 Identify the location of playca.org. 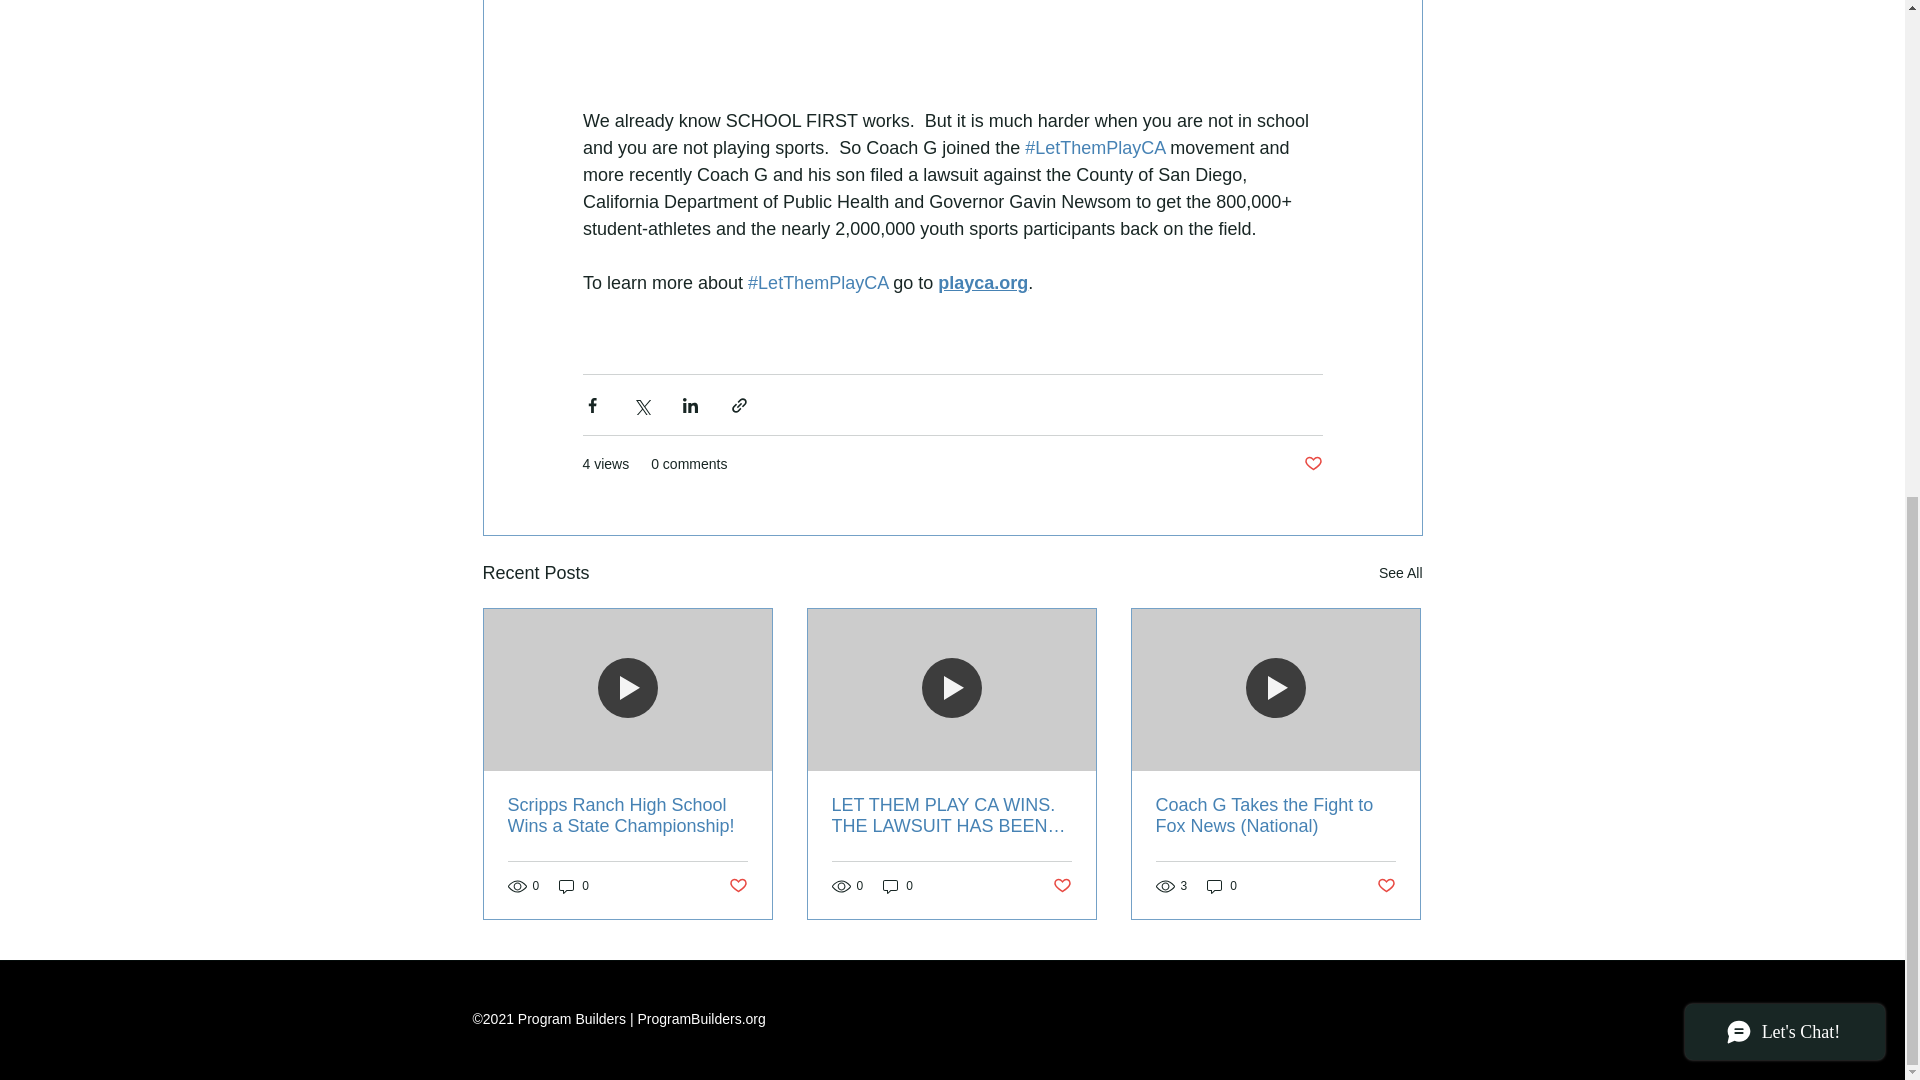
(982, 282).